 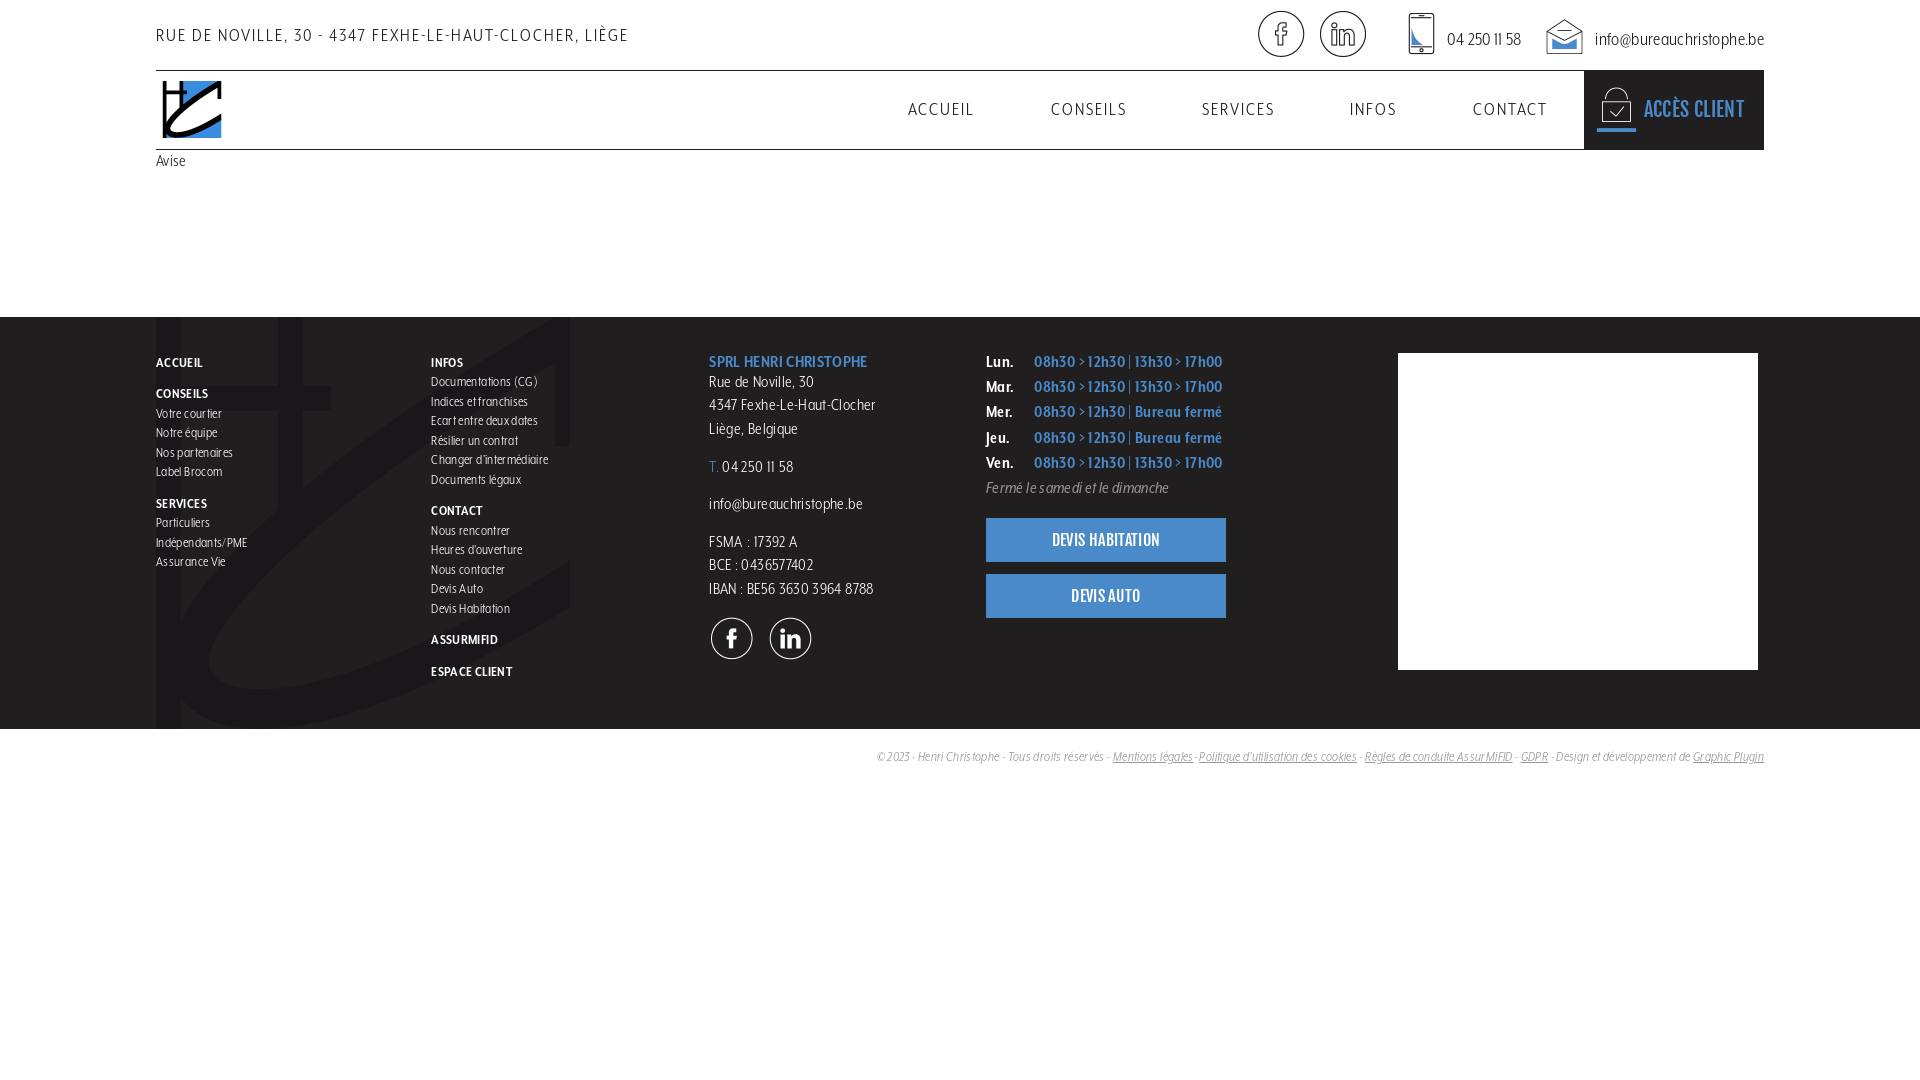 What do you see at coordinates (470, 530) in the screenshot?
I see `Nous rencontrer` at bounding box center [470, 530].